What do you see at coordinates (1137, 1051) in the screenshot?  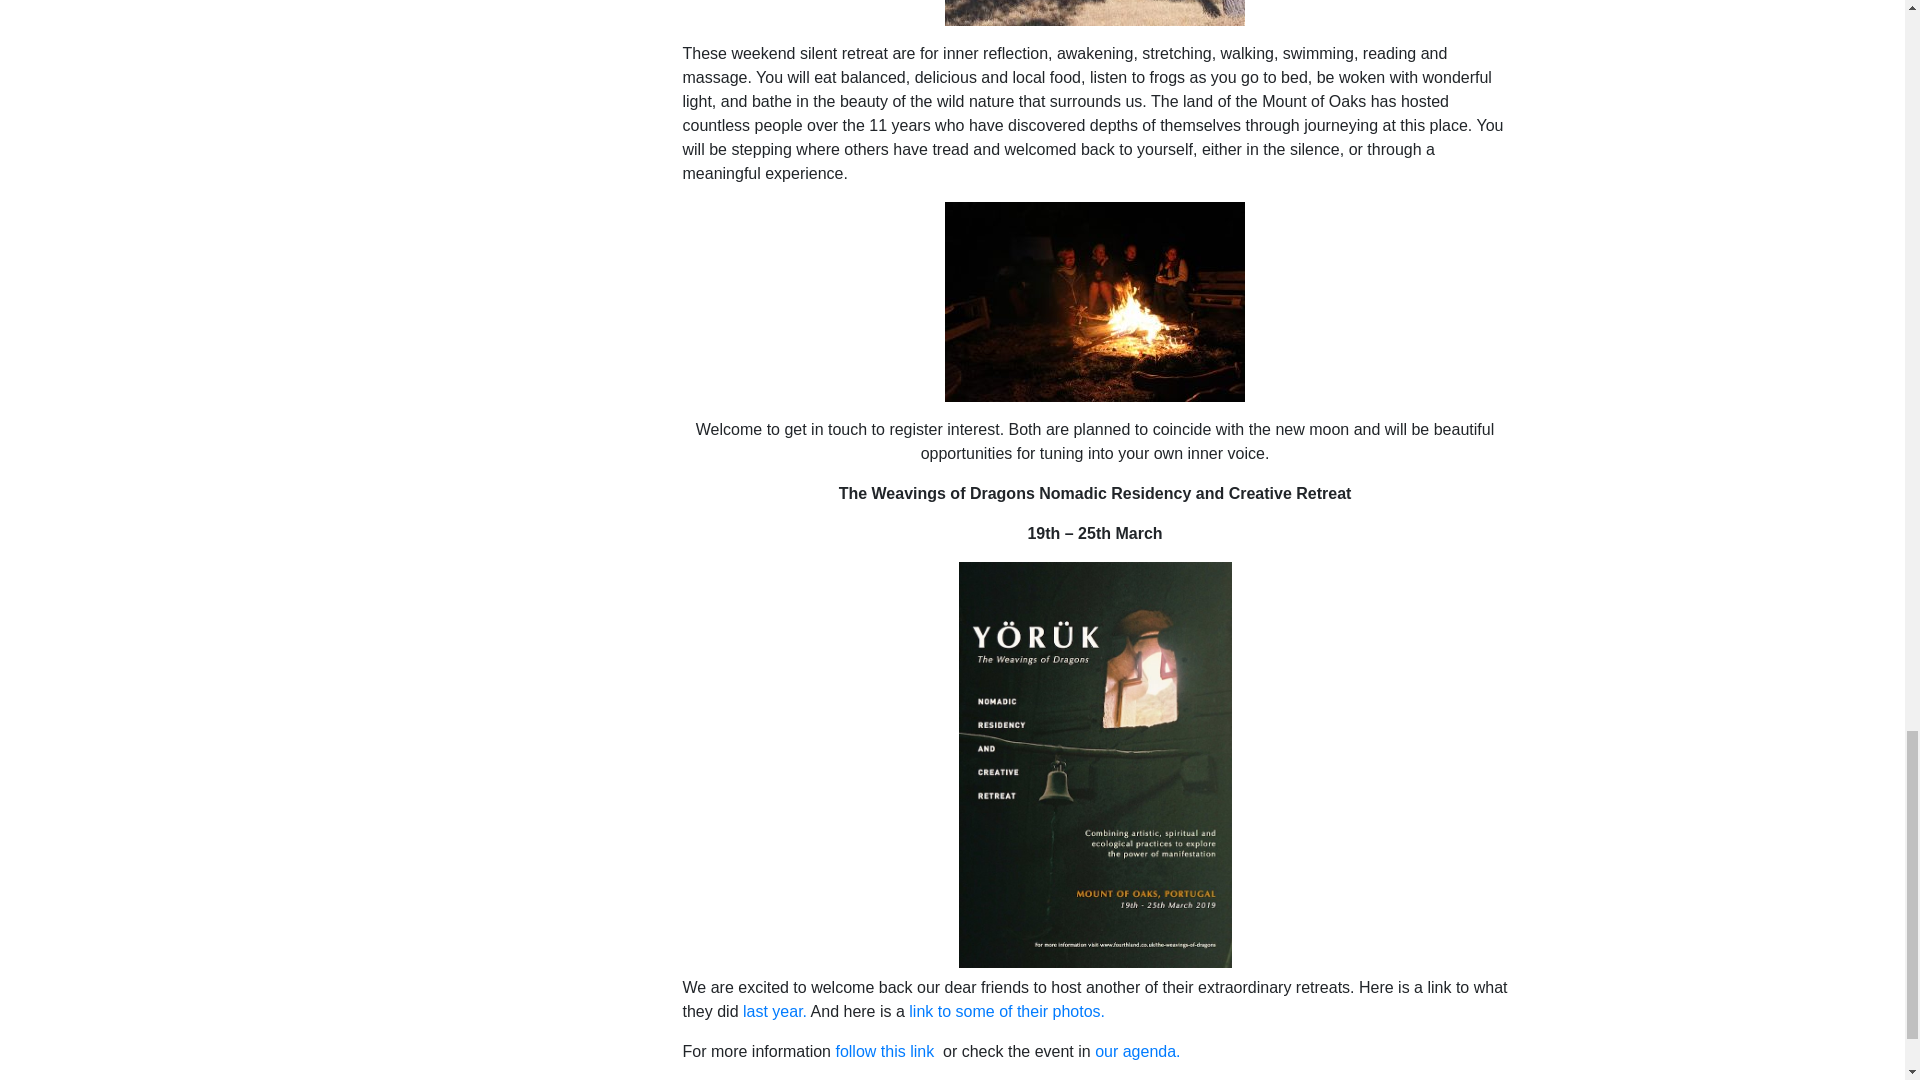 I see `our agenda.` at bounding box center [1137, 1051].